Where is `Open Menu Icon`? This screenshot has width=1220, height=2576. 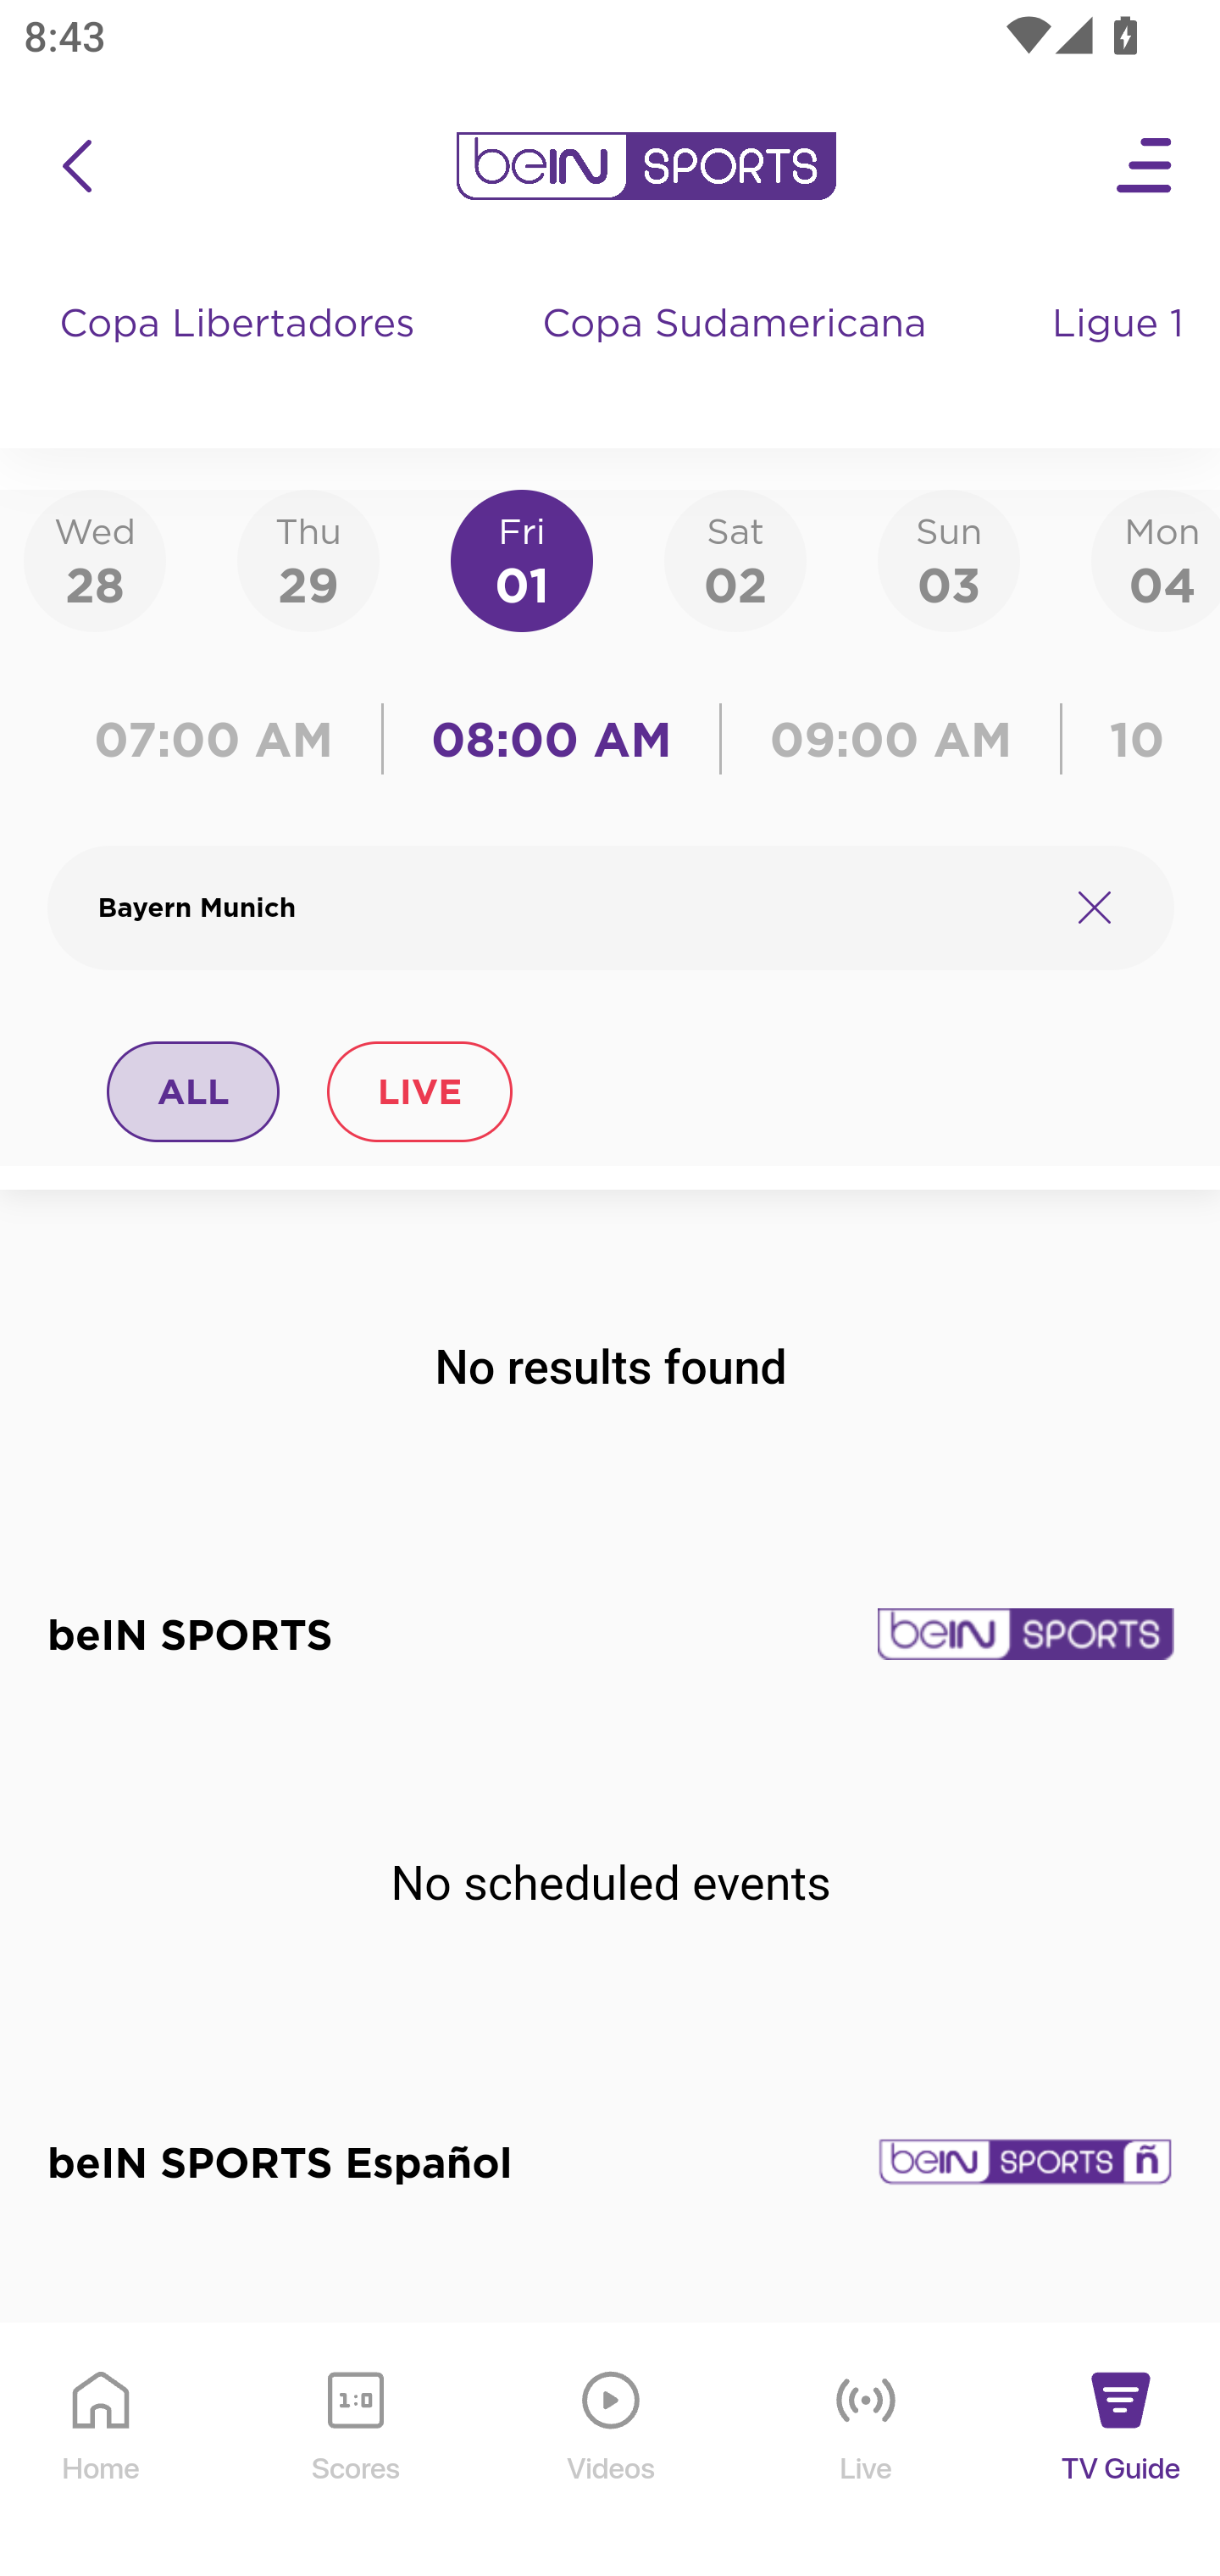
Open Menu Icon is located at coordinates (1145, 166).